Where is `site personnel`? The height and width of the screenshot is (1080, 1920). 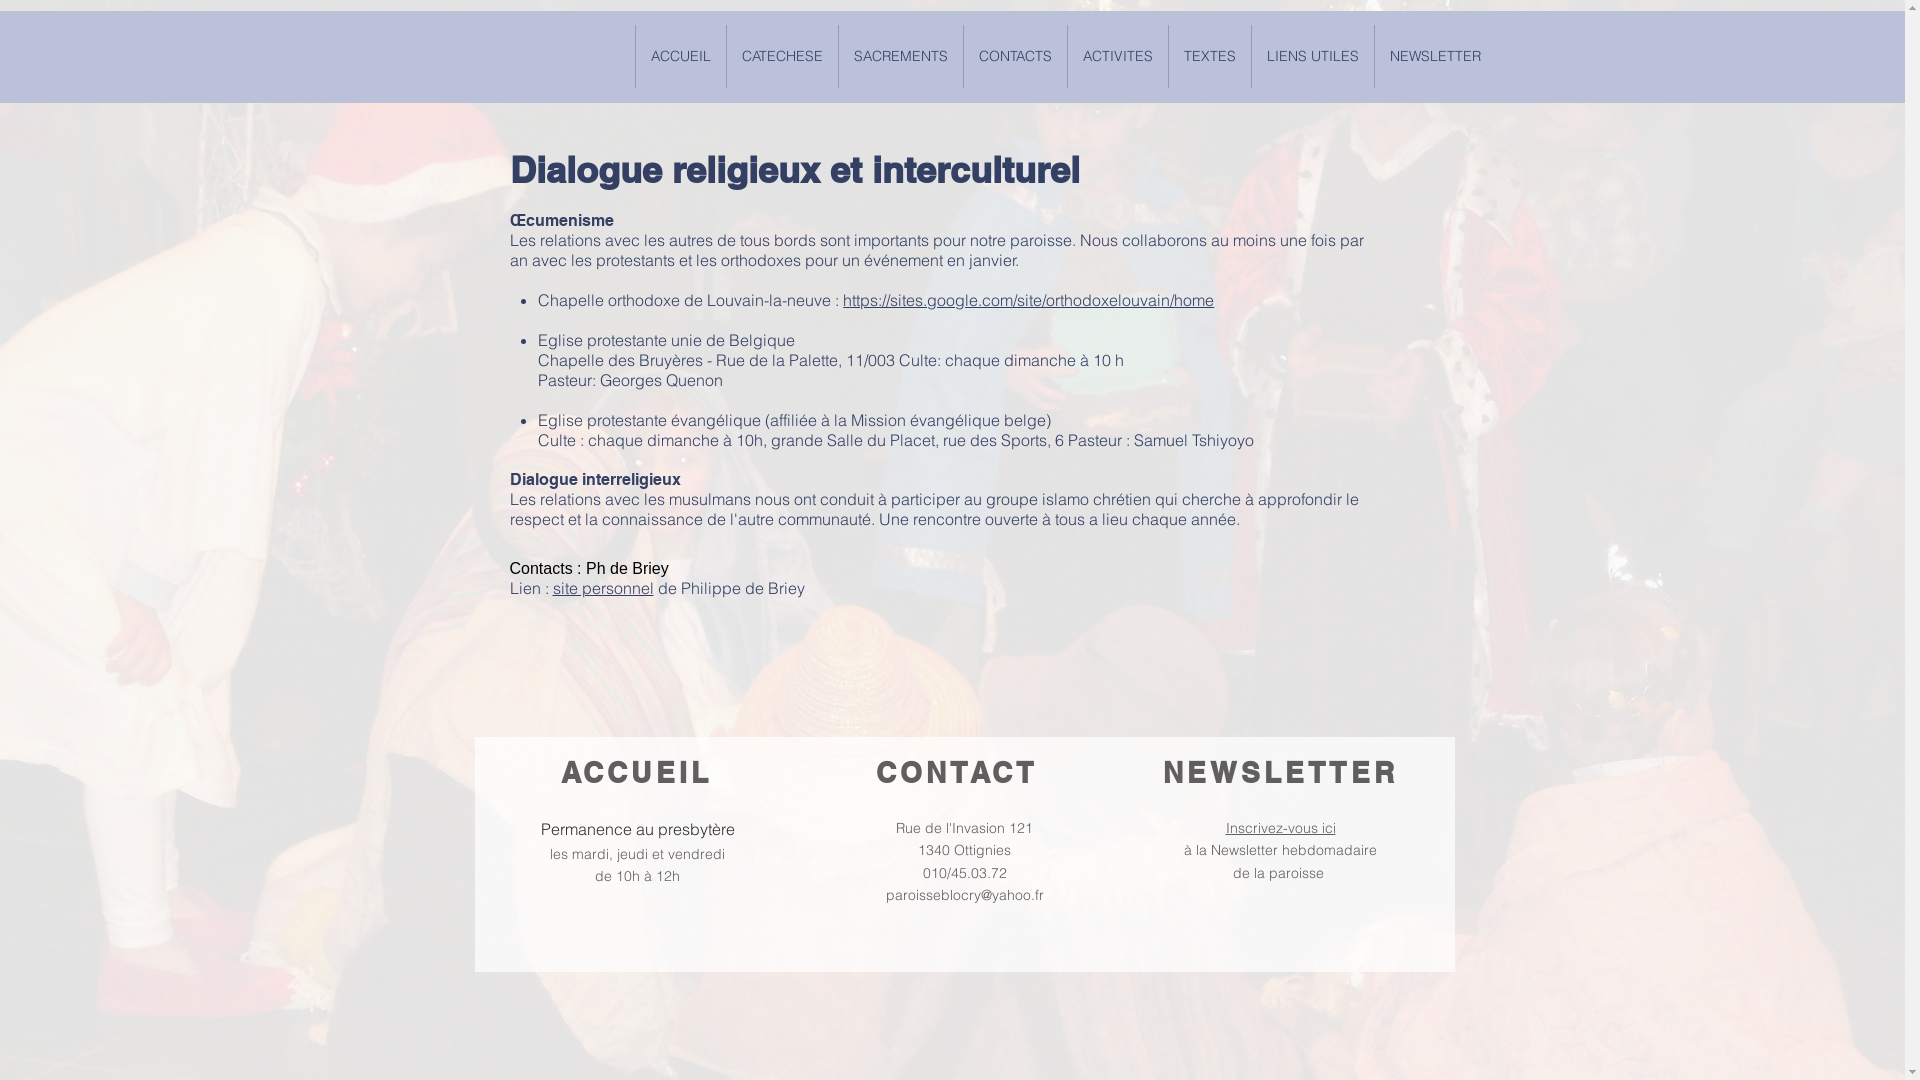 site personnel is located at coordinates (602, 588).